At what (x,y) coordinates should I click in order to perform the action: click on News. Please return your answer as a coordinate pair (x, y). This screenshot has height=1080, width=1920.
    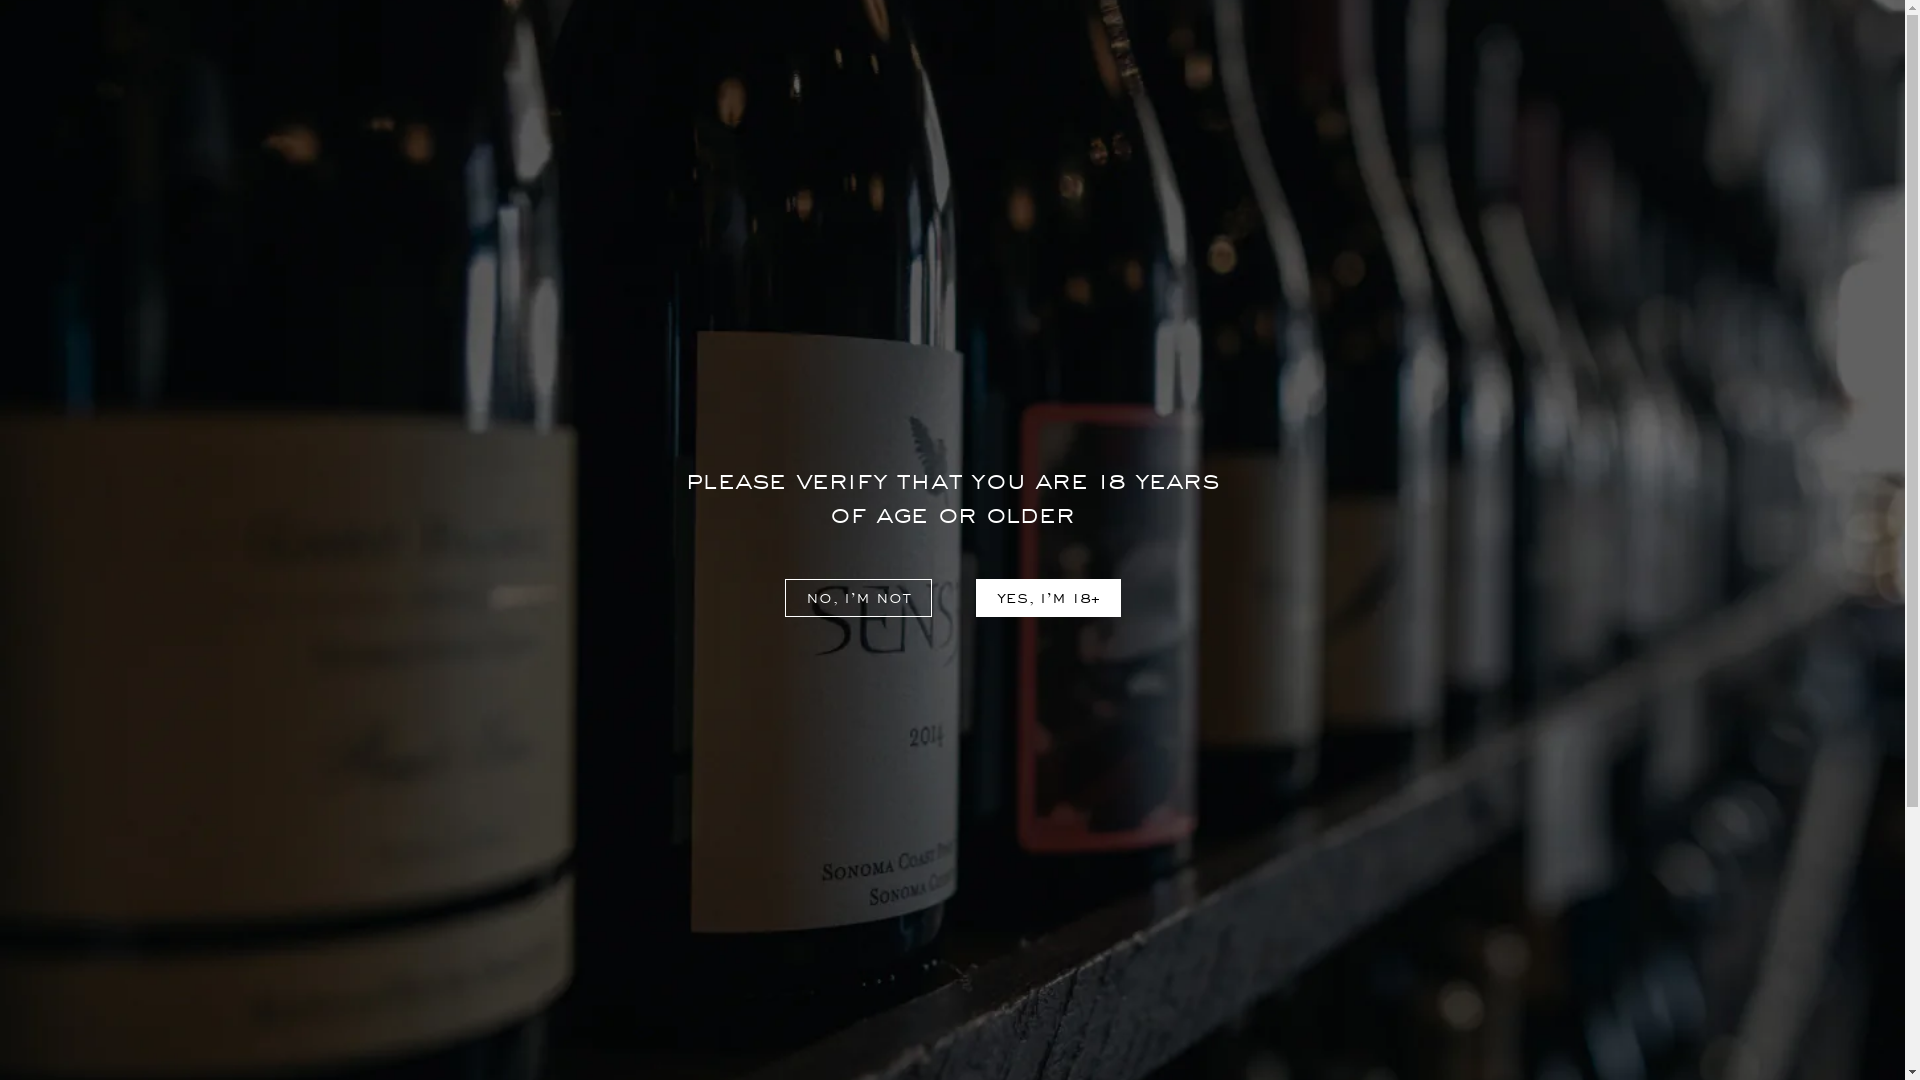
    Looking at the image, I should click on (630, 934).